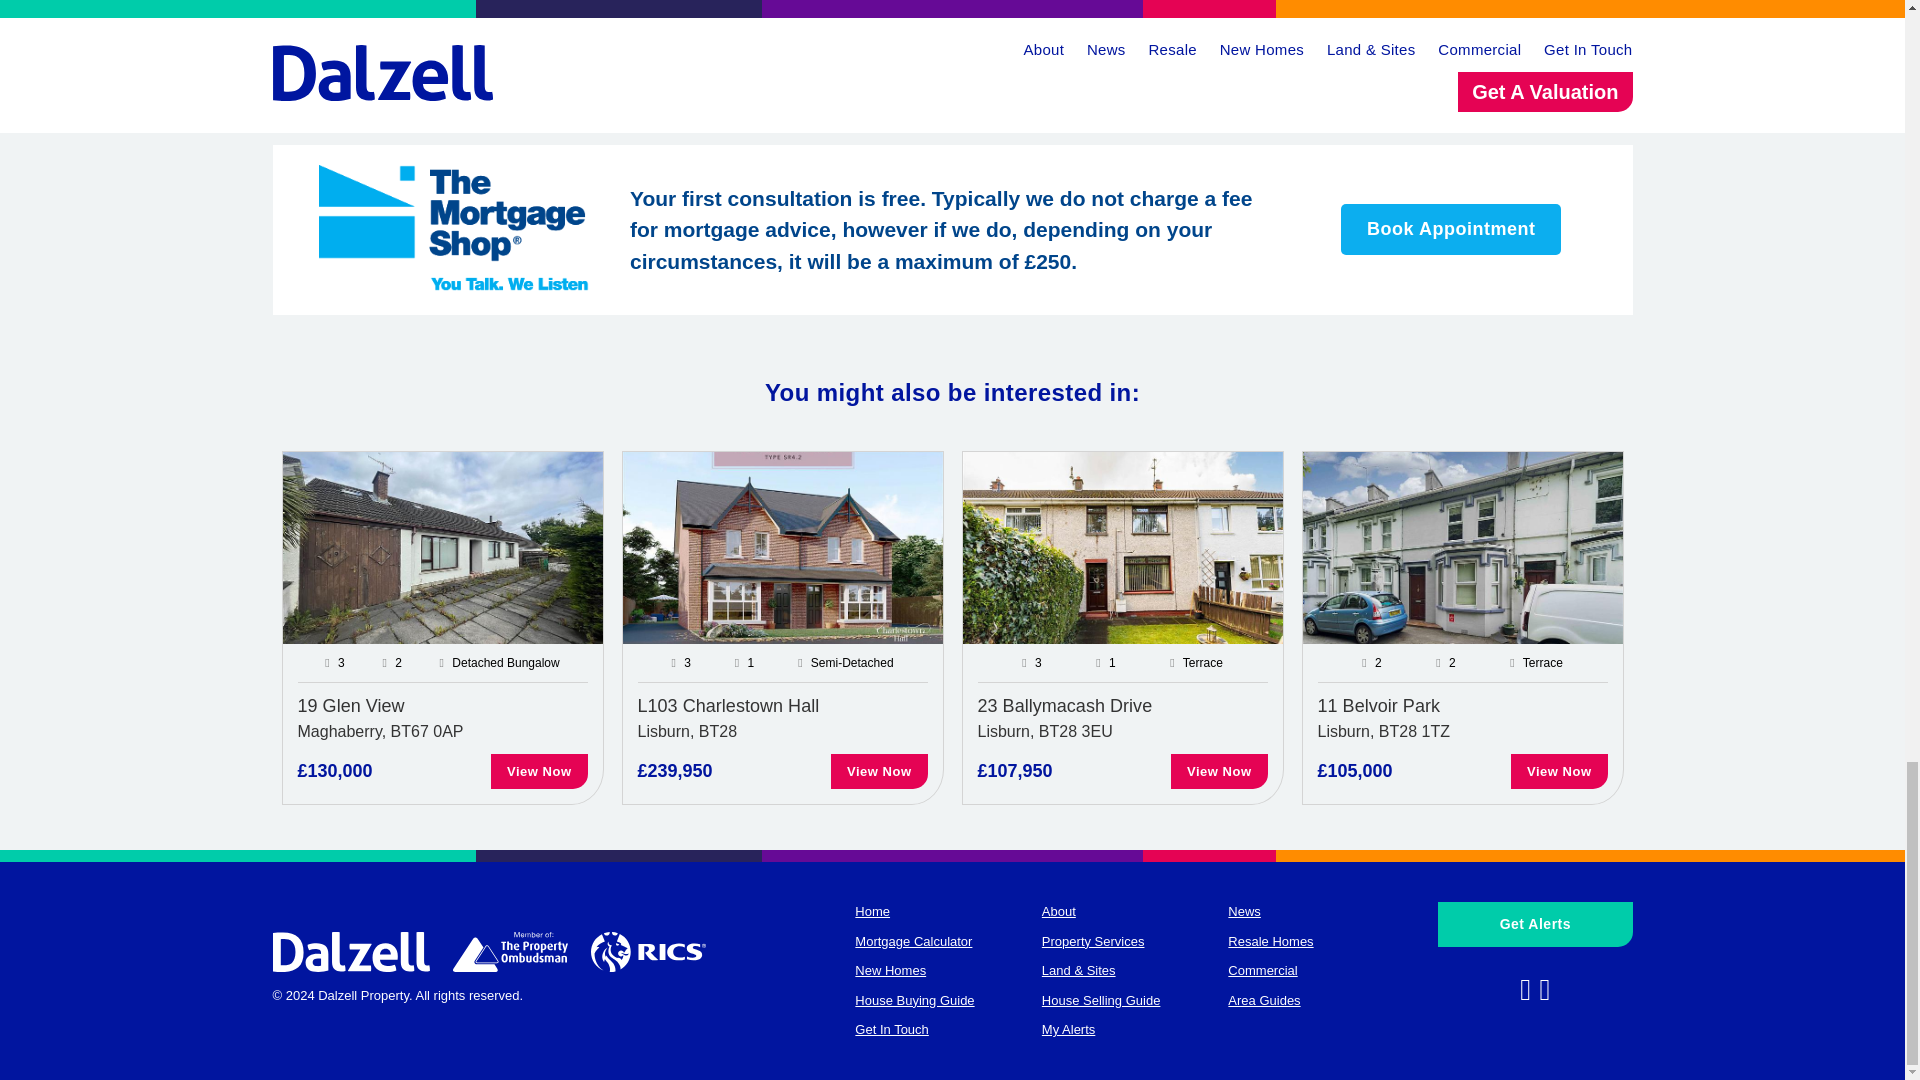 This screenshot has height=1080, width=1920. What do you see at coordinates (1062, 16) in the screenshot?
I see `3` at bounding box center [1062, 16].